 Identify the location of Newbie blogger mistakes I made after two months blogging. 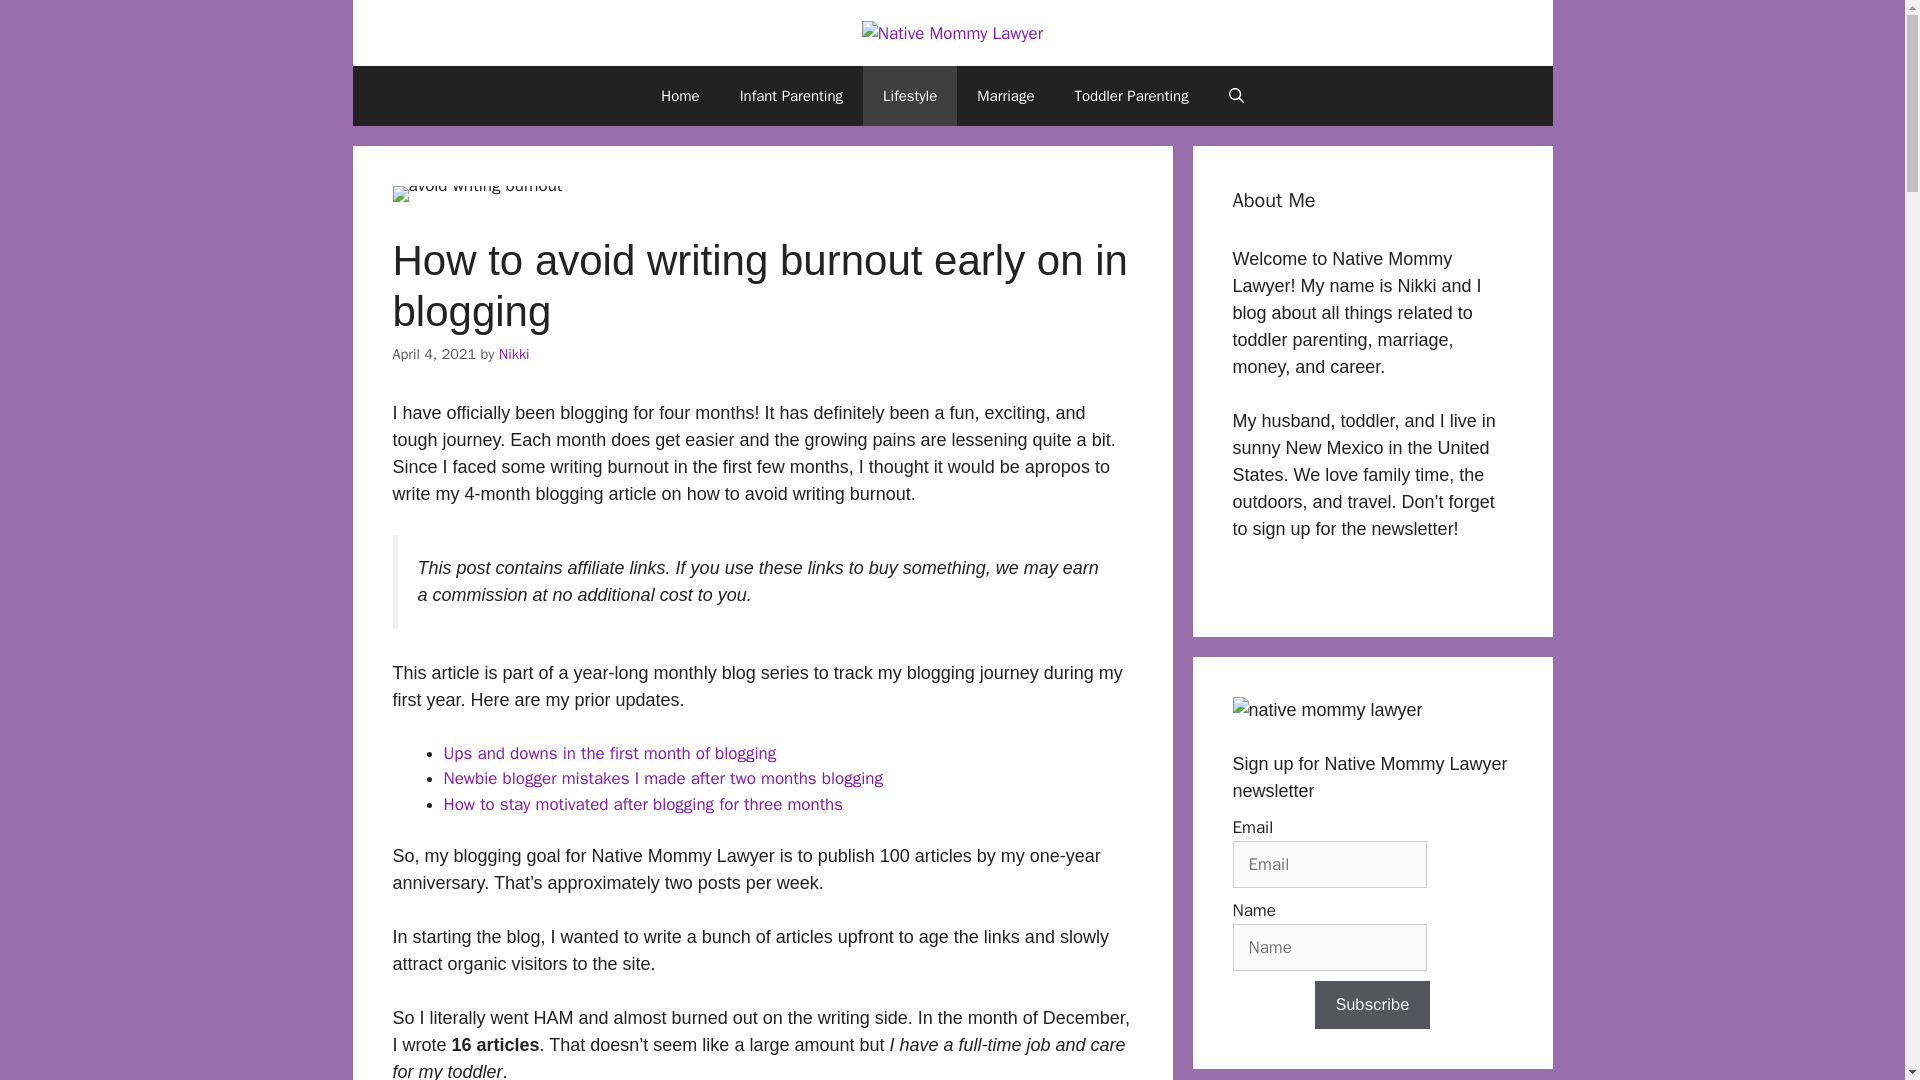
(663, 778).